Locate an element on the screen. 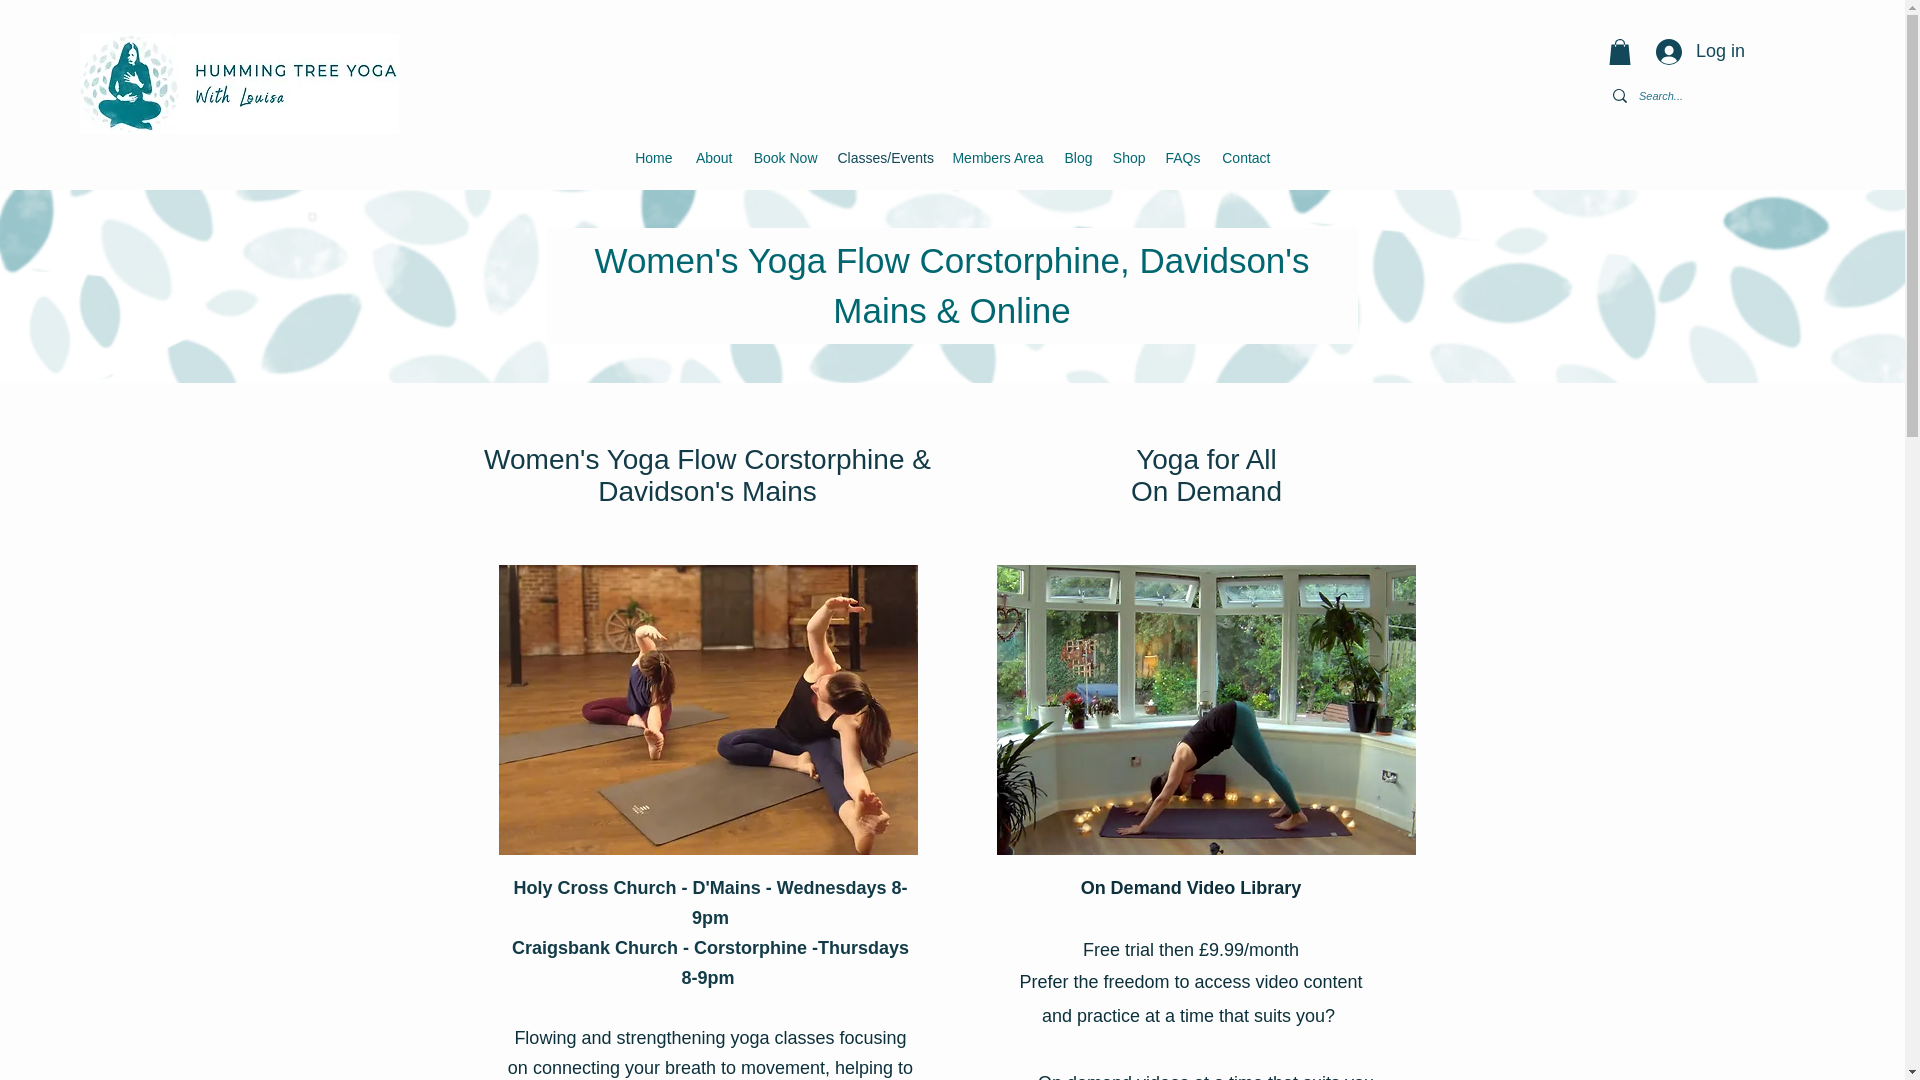 This screenshot has height=1080, width=1920. About is located at coordinates (711, 158).